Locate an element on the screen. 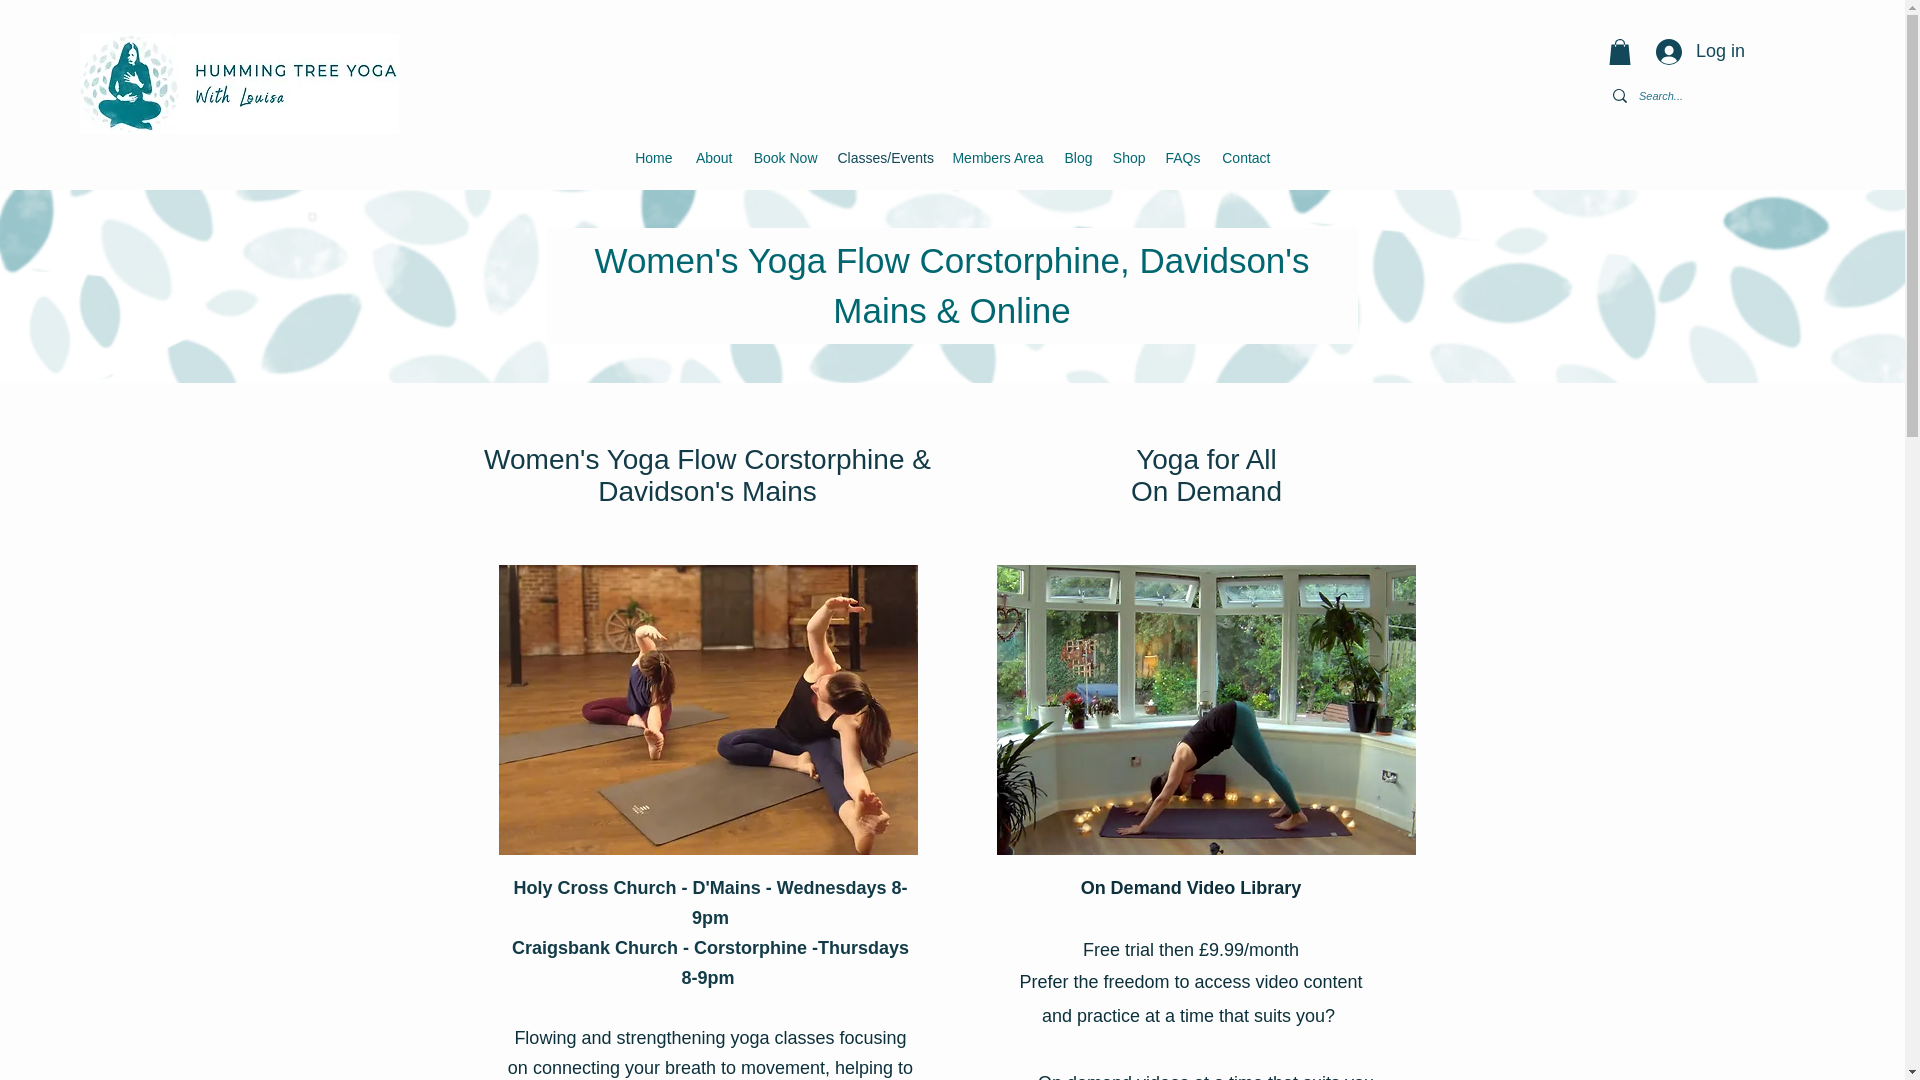 This screenshot has height=1080, width=1920. About is located at coordinates (711, 158).